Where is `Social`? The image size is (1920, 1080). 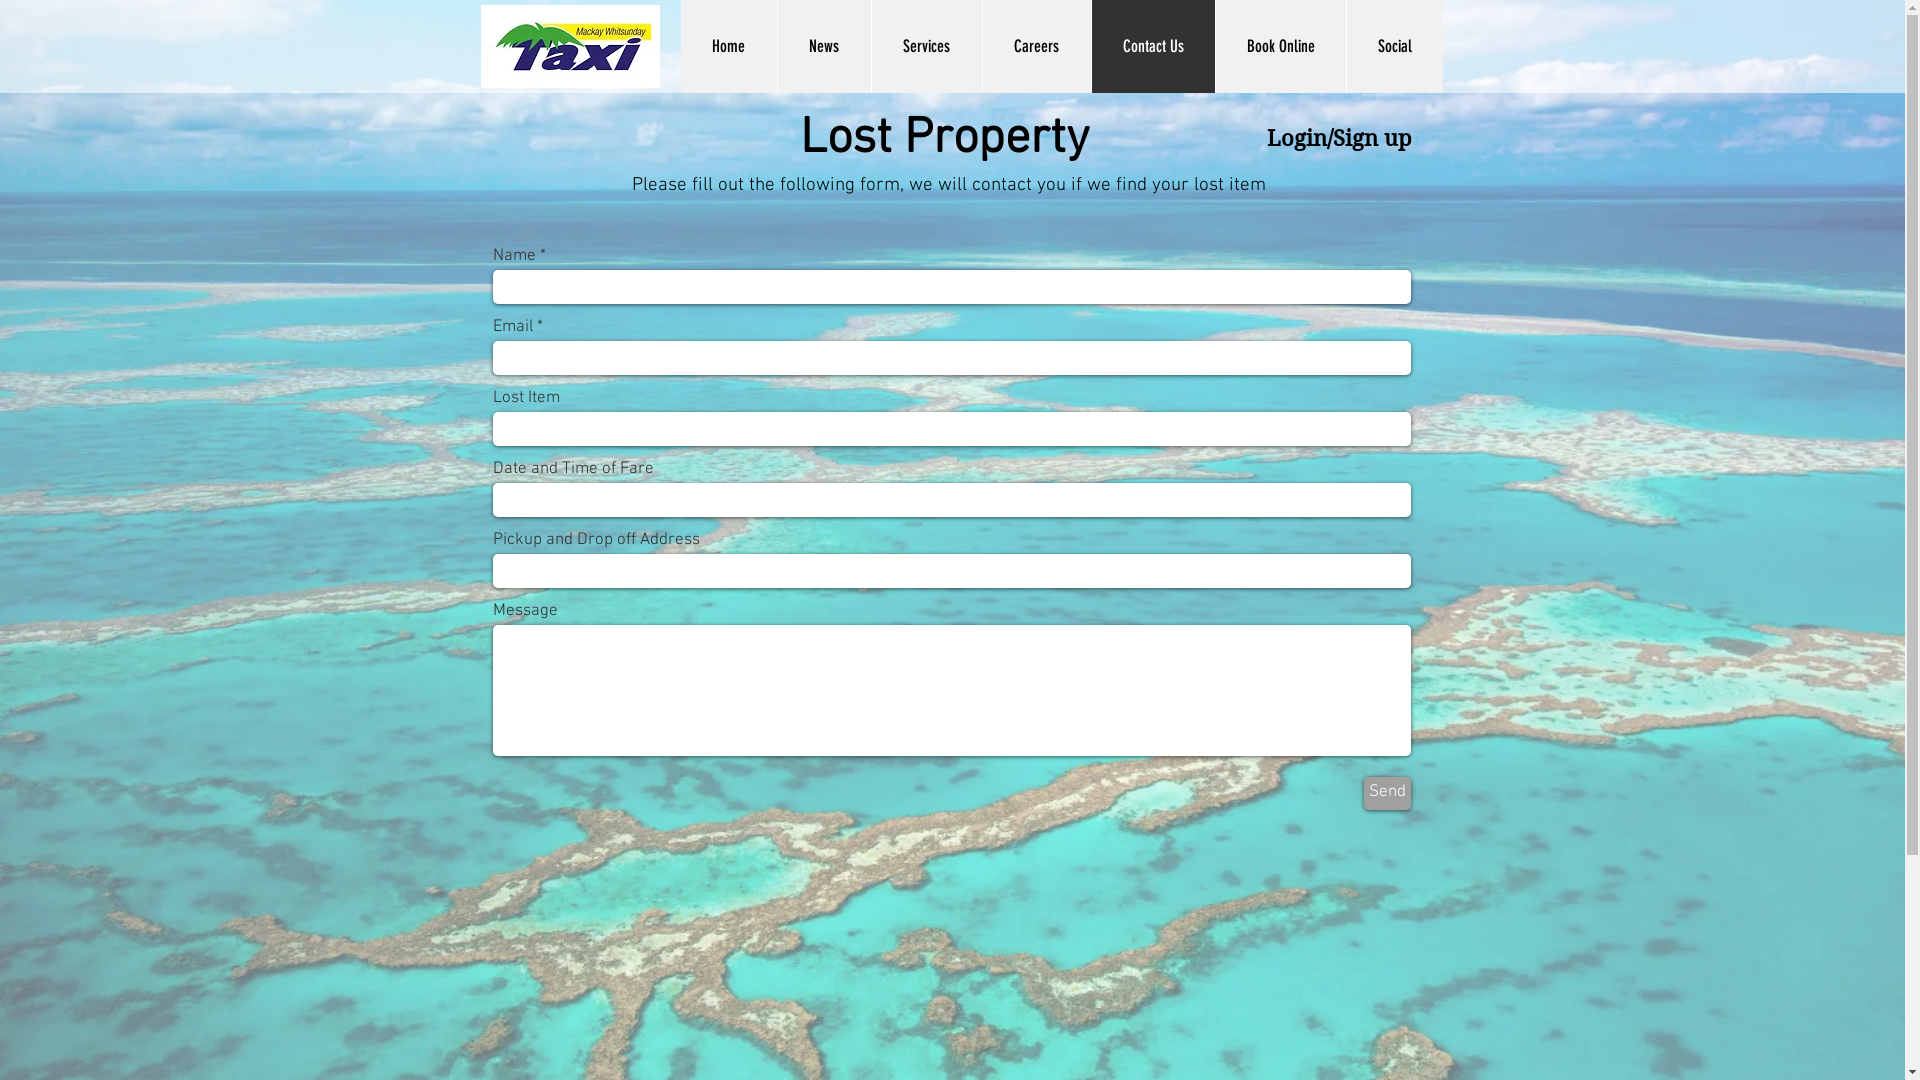 Social is located at coordinates (1394, 46).